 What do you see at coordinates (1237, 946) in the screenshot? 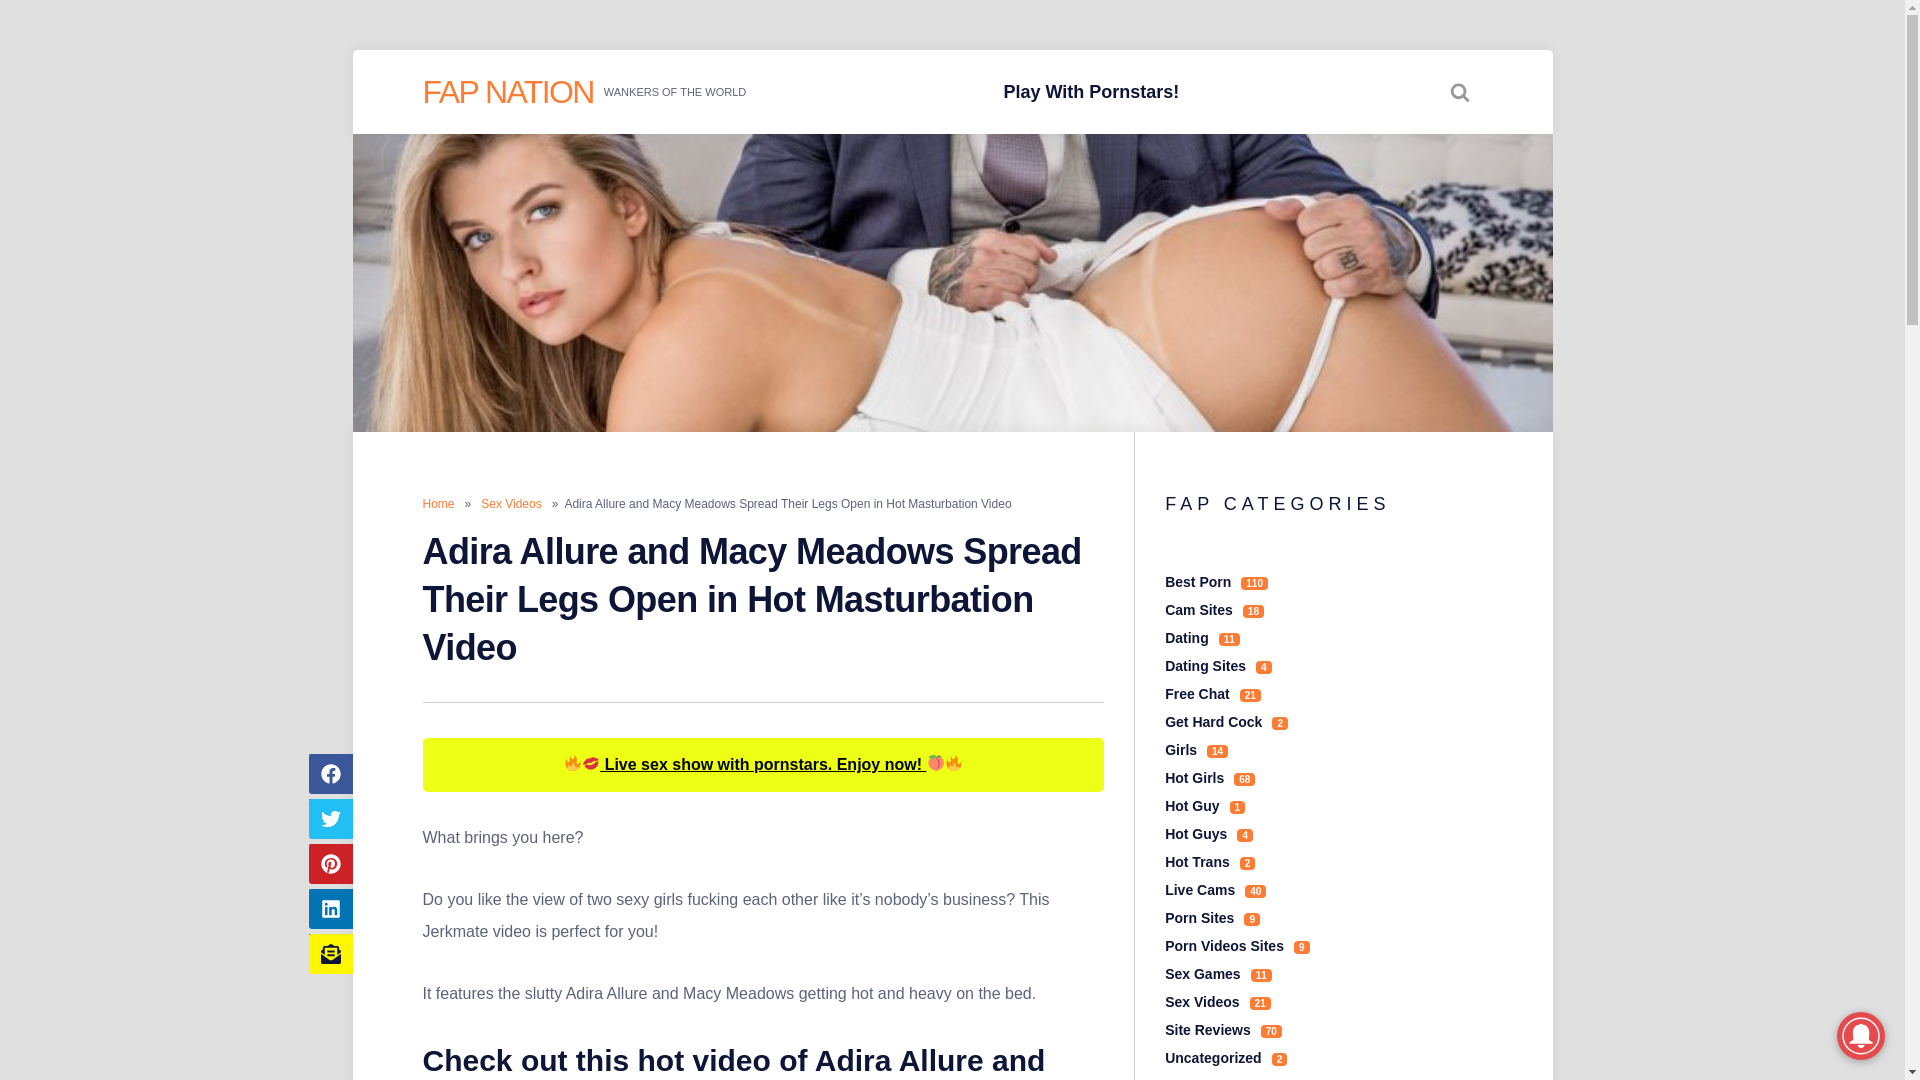
I see `Porn Videos Sites9` at bounding box center [1237, 946].